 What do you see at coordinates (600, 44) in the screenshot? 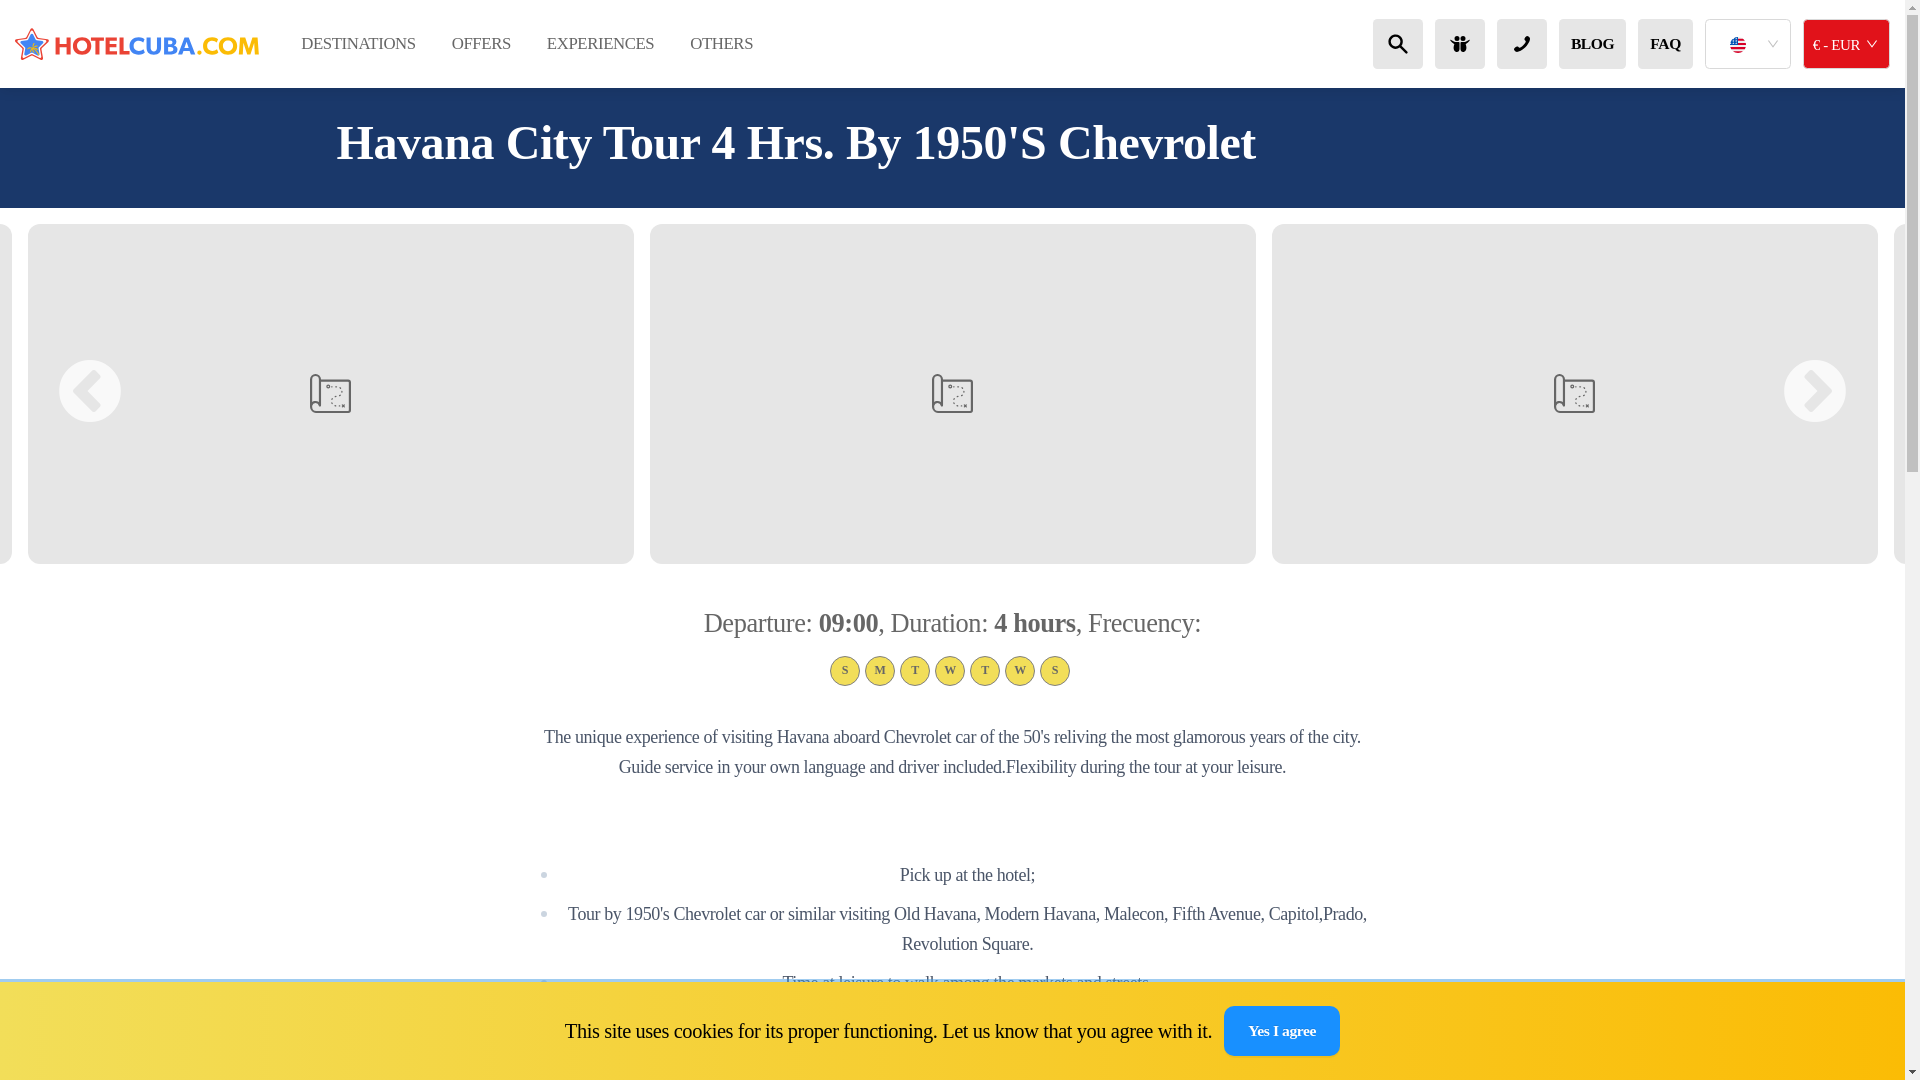
I see `EXPERIENCES` at bounding box center [600, 44].